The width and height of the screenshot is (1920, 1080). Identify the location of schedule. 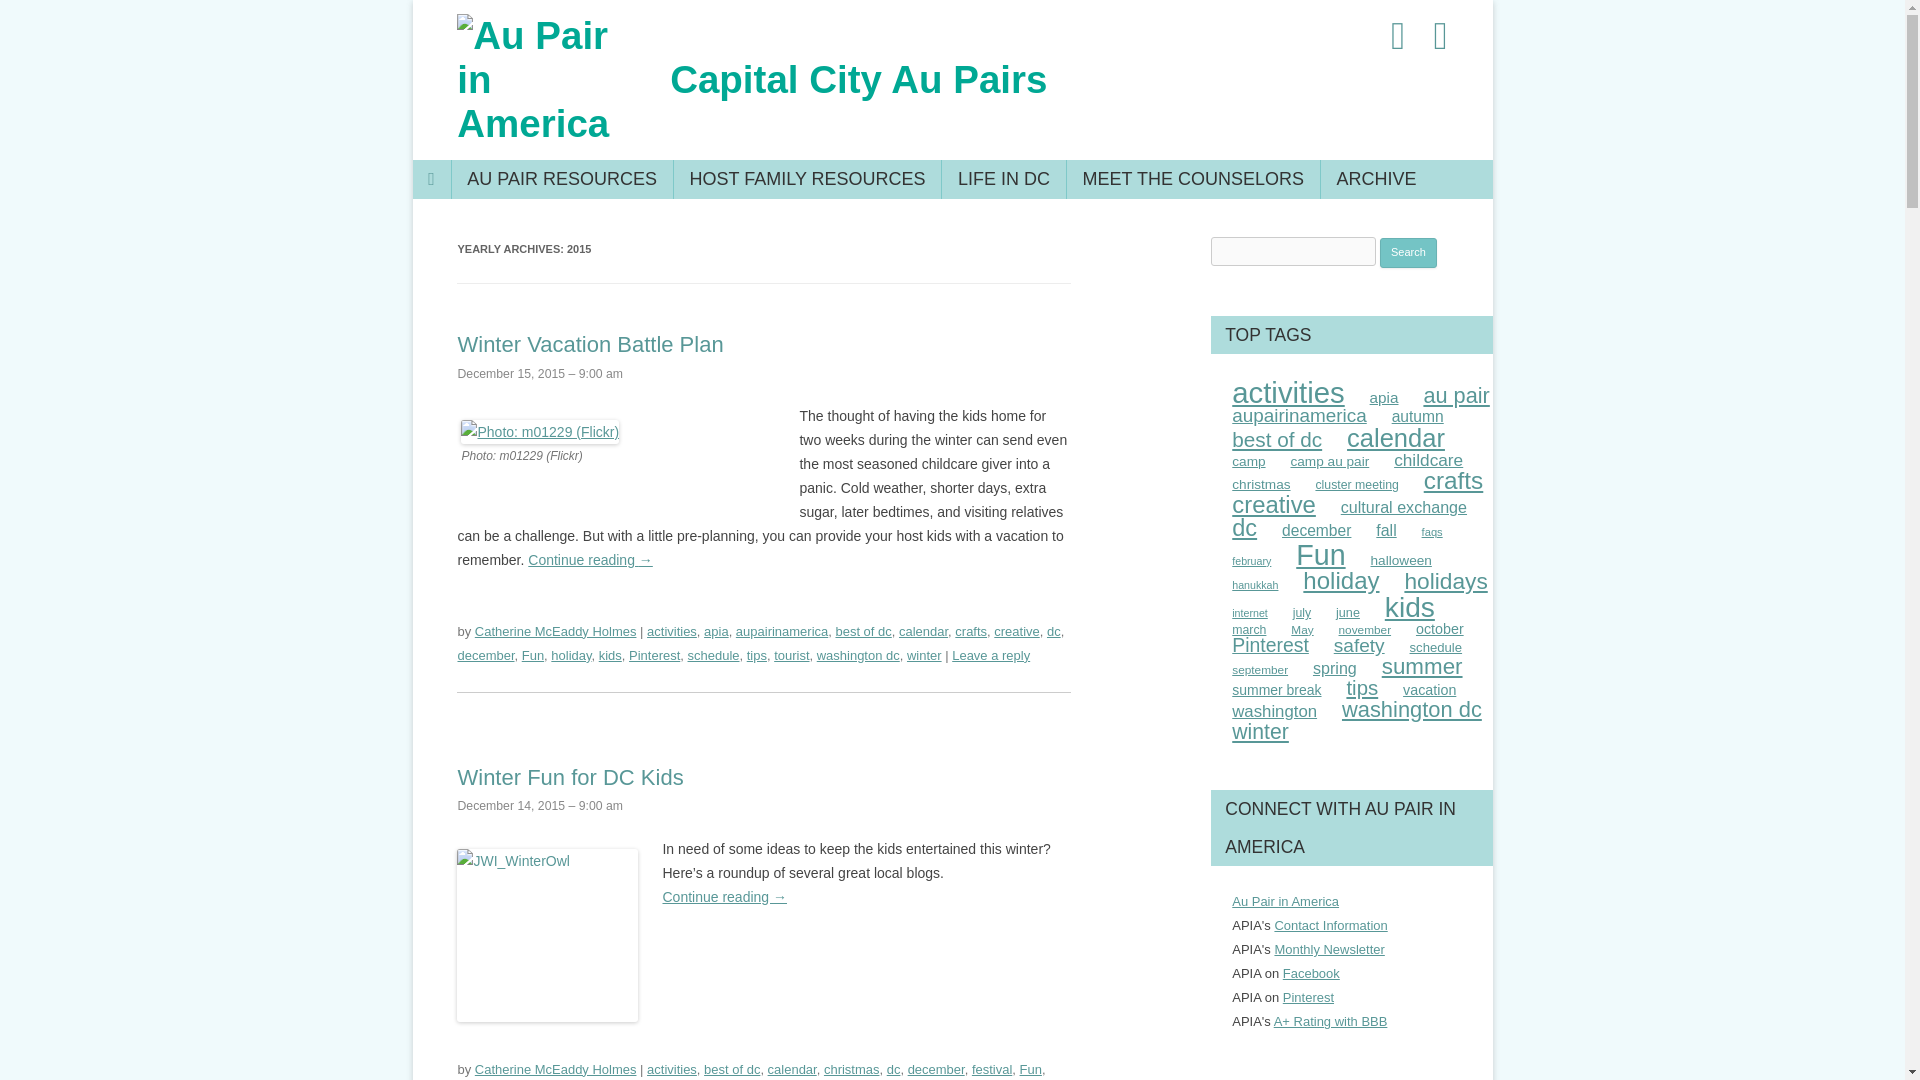
(713, 656).